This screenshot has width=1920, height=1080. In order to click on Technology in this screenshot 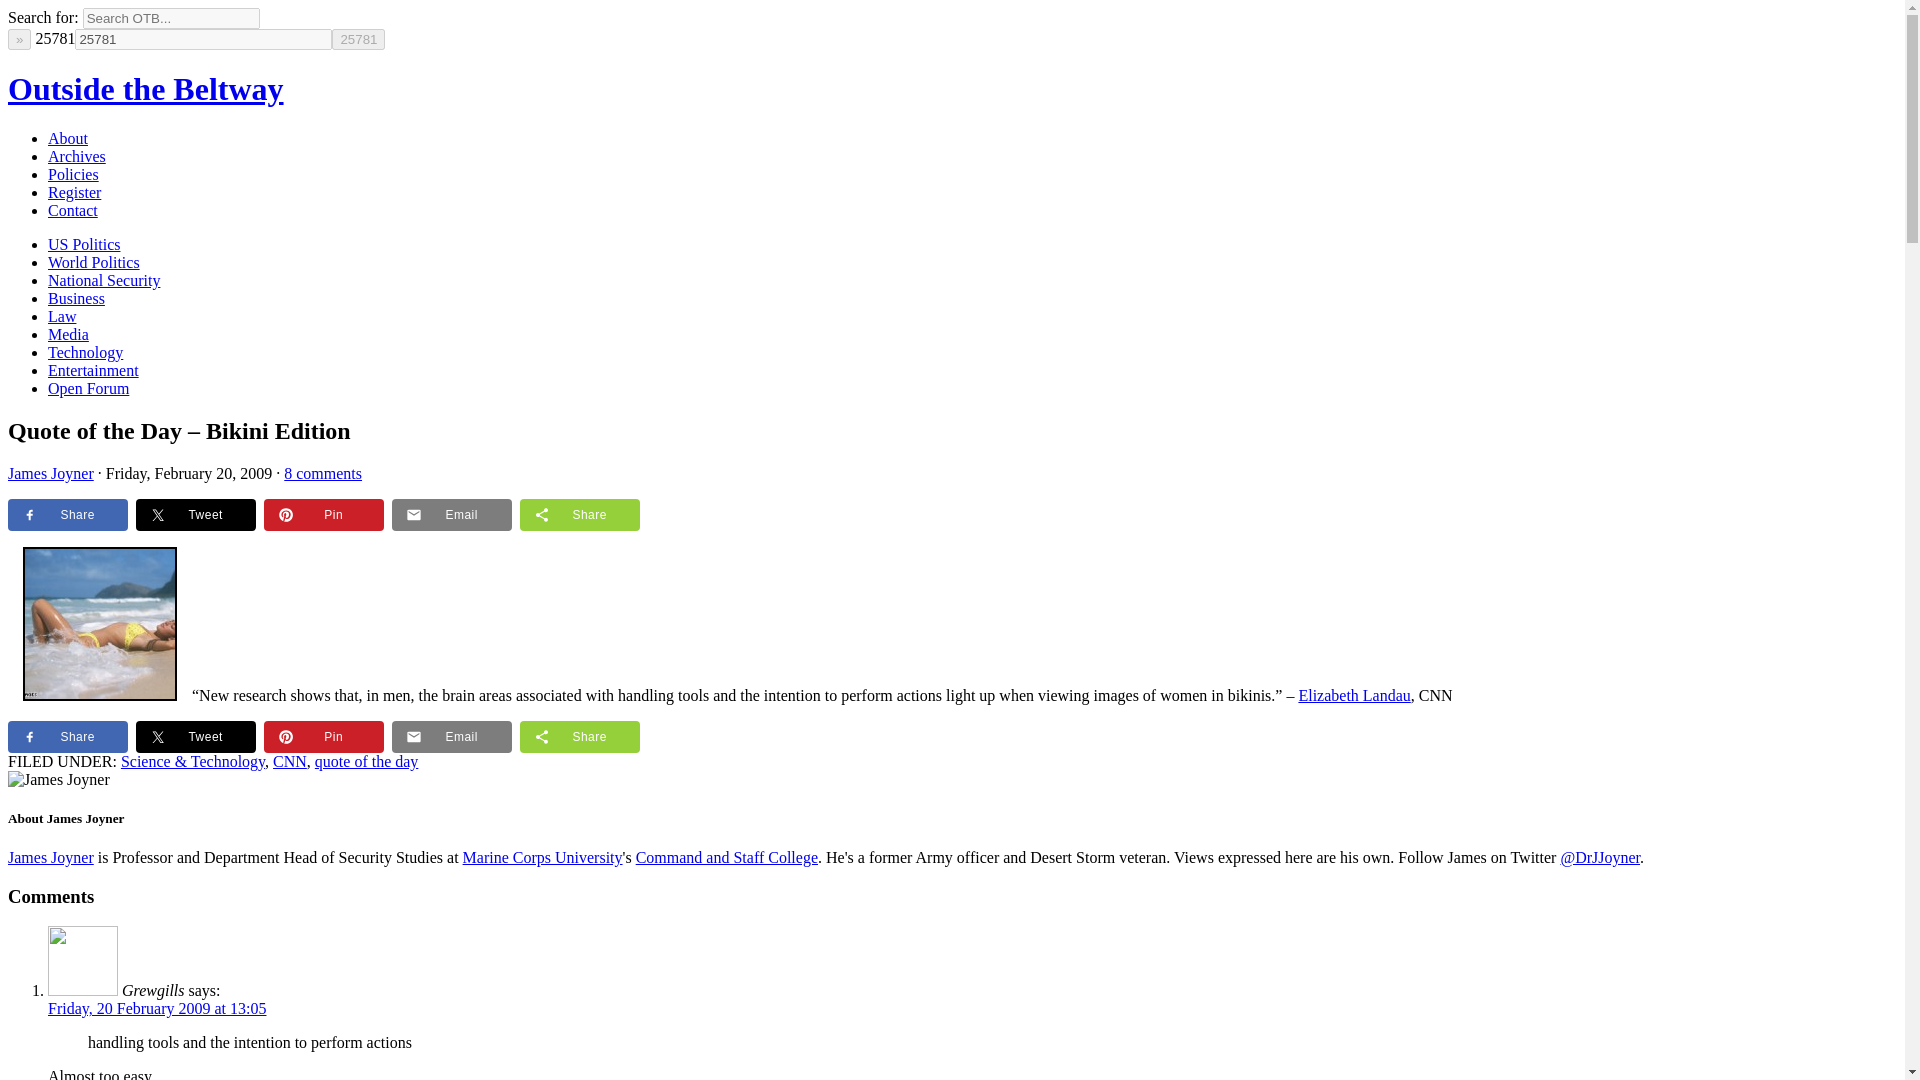, I will do `click(85, 352)`.